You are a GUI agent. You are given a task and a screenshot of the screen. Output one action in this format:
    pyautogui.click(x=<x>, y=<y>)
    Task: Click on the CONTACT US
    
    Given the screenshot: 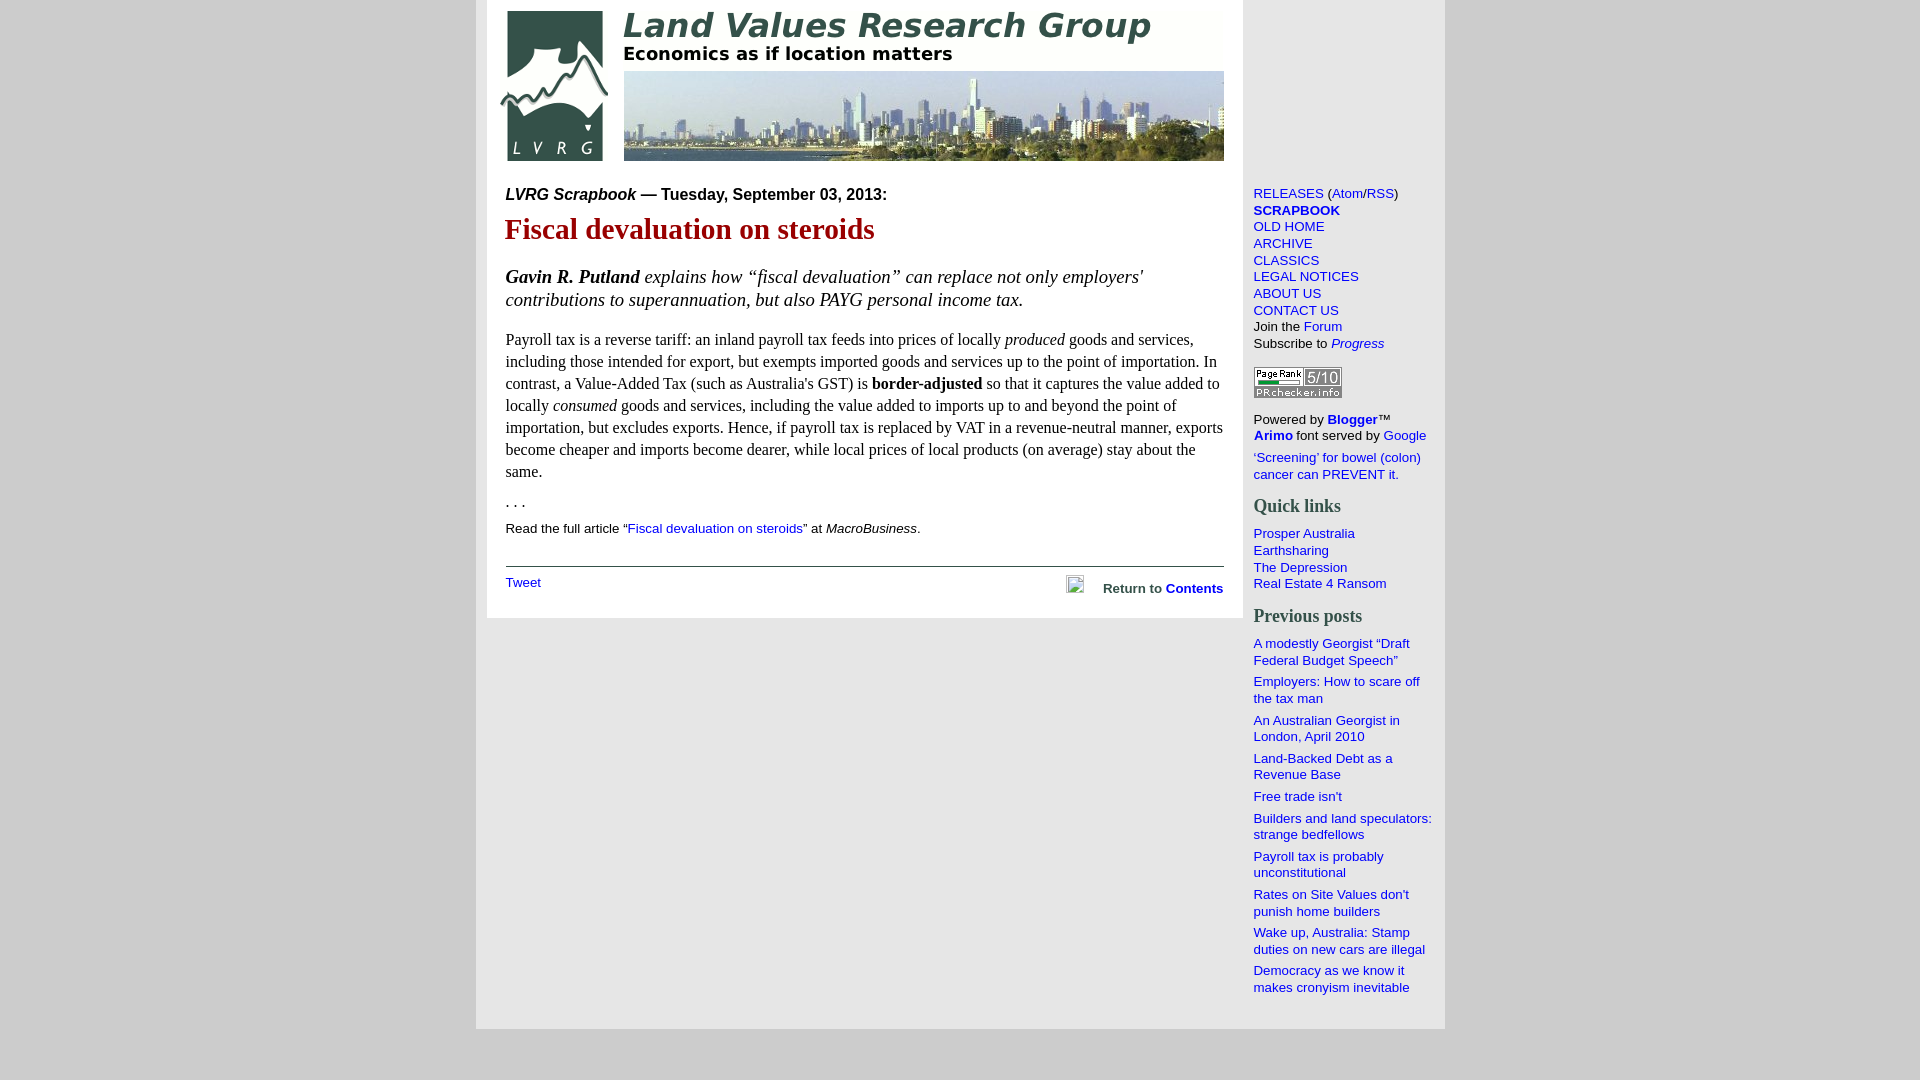 What is the action you would take?
    pyautogui.click(x=1296, y=310)
    